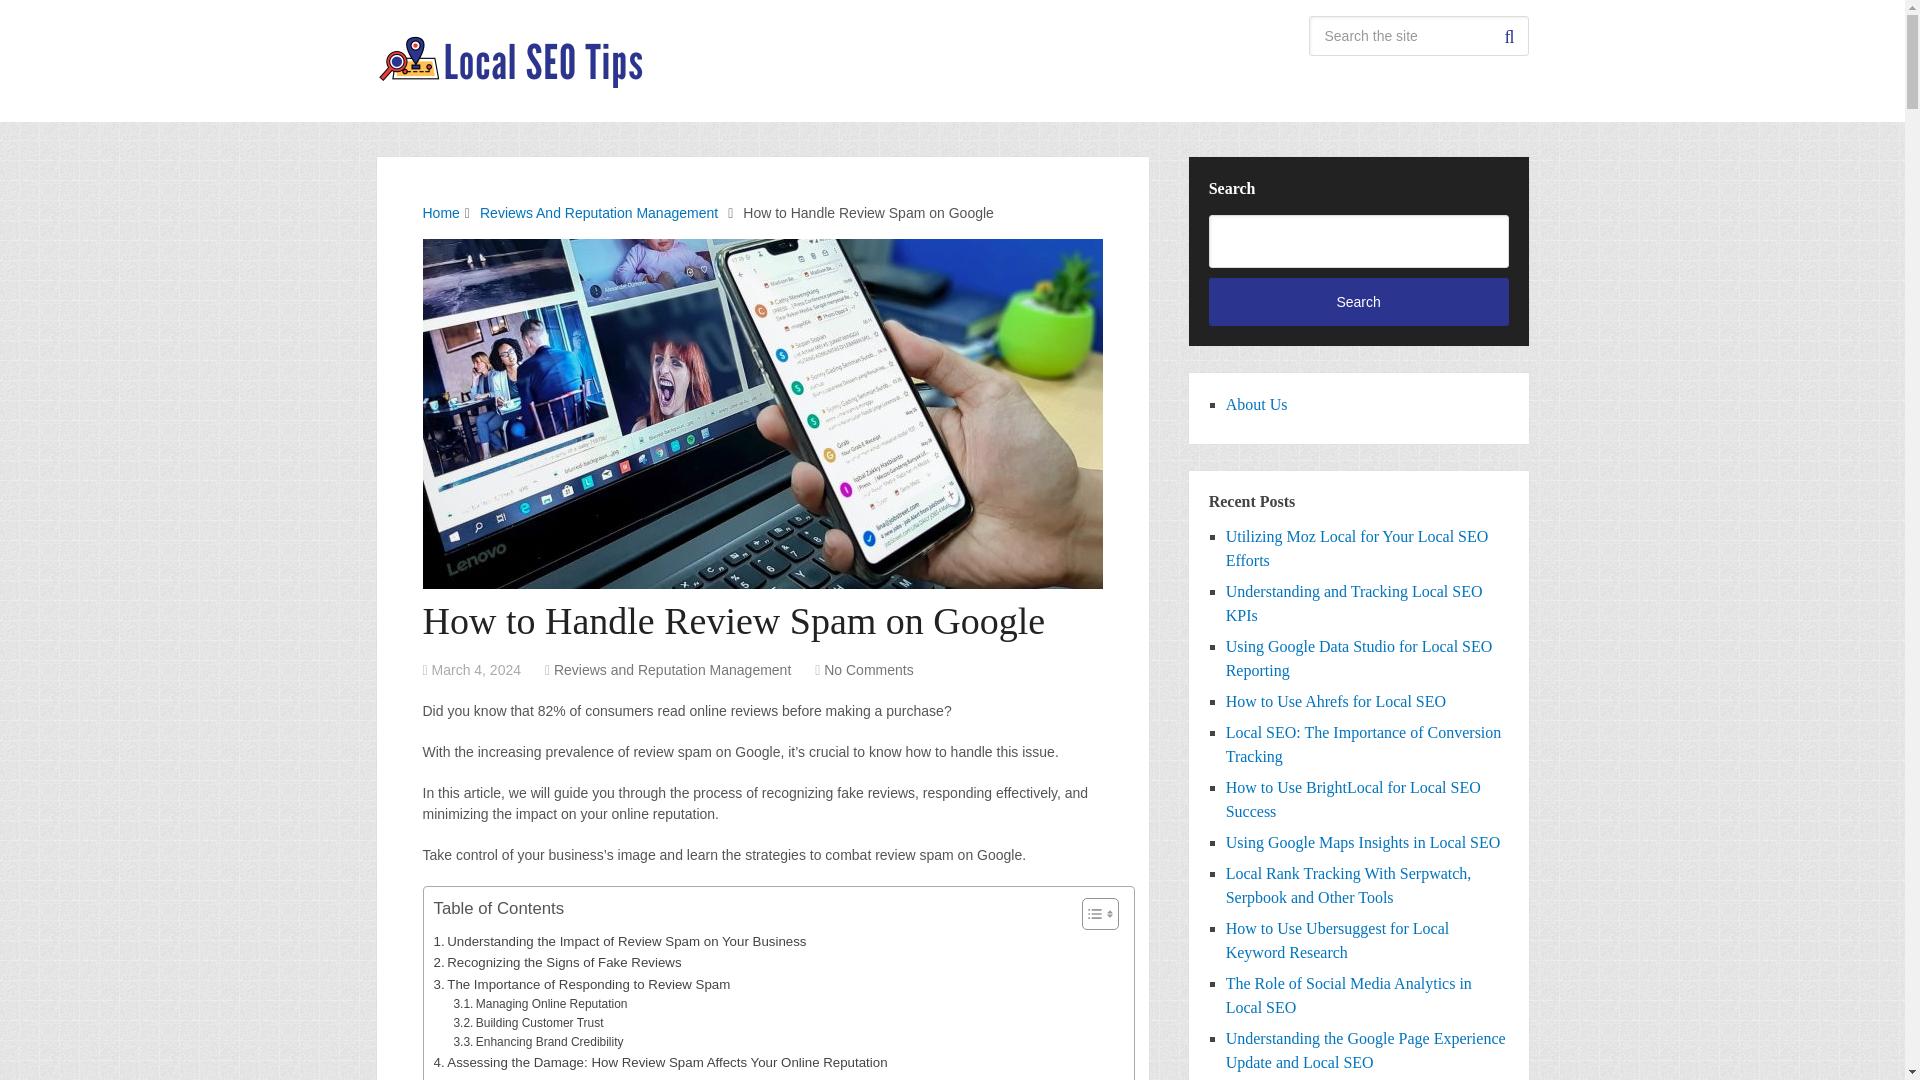 The height and width of the screenshot is (1080, 1920). I want to click on Strategies for Handling Review Spam on Google, so click(583, 1076).